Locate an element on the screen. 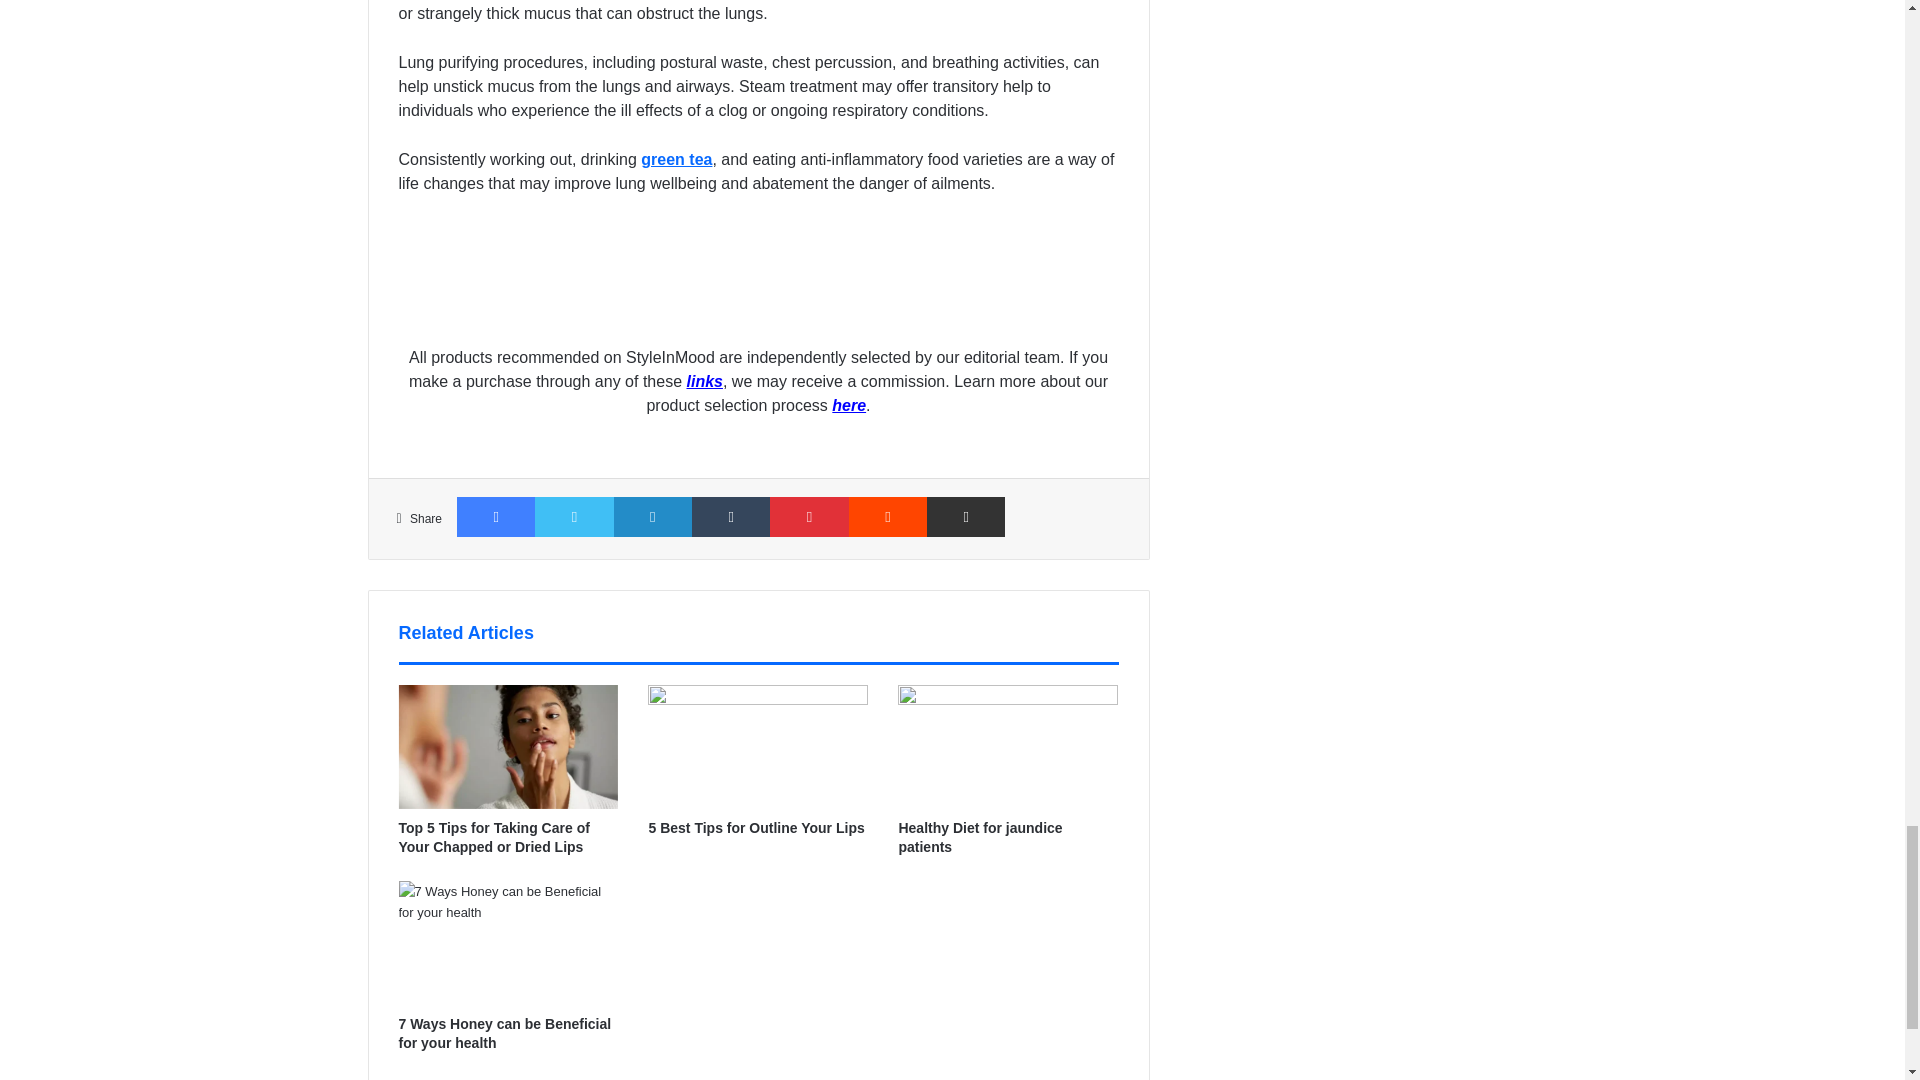  Pinterest is located at coordinates (808, 516).